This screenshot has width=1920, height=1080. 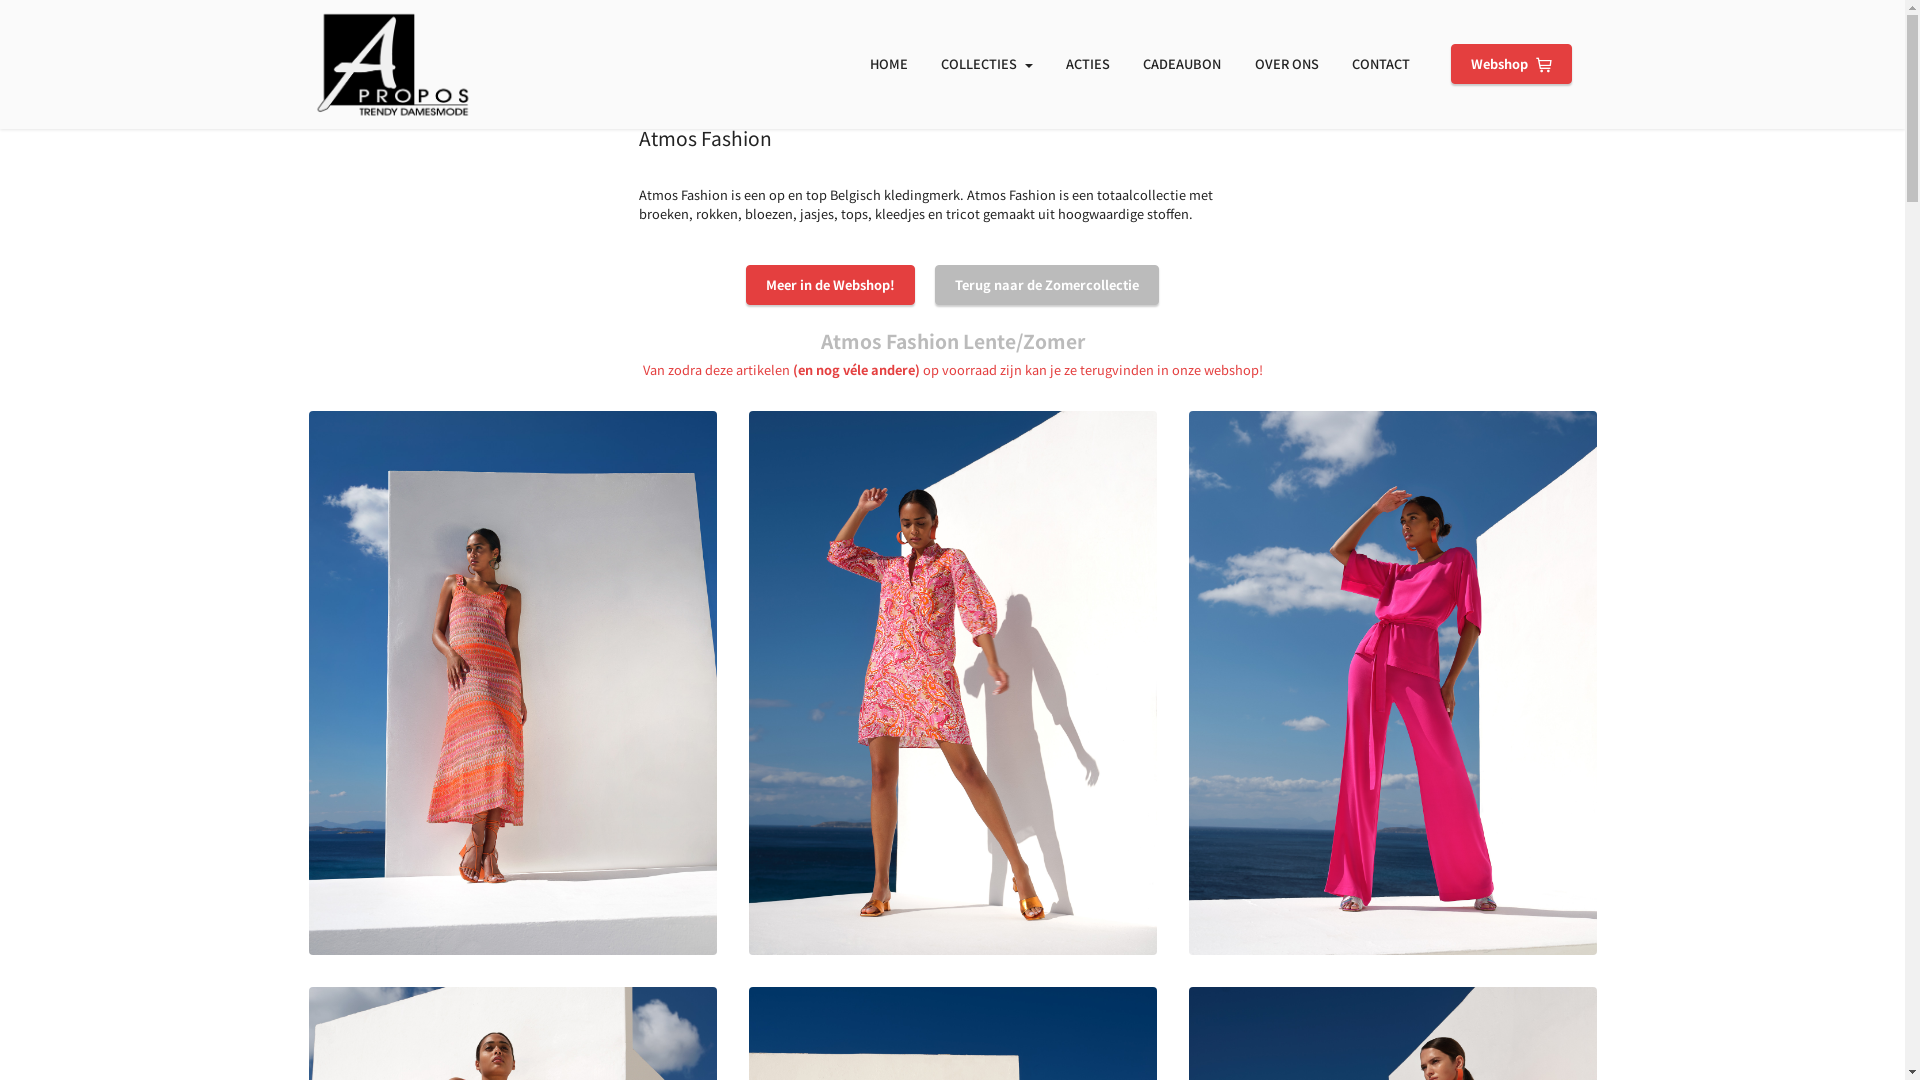 I want to click on Meer in de Webshop!, so click(x=830, y=285).